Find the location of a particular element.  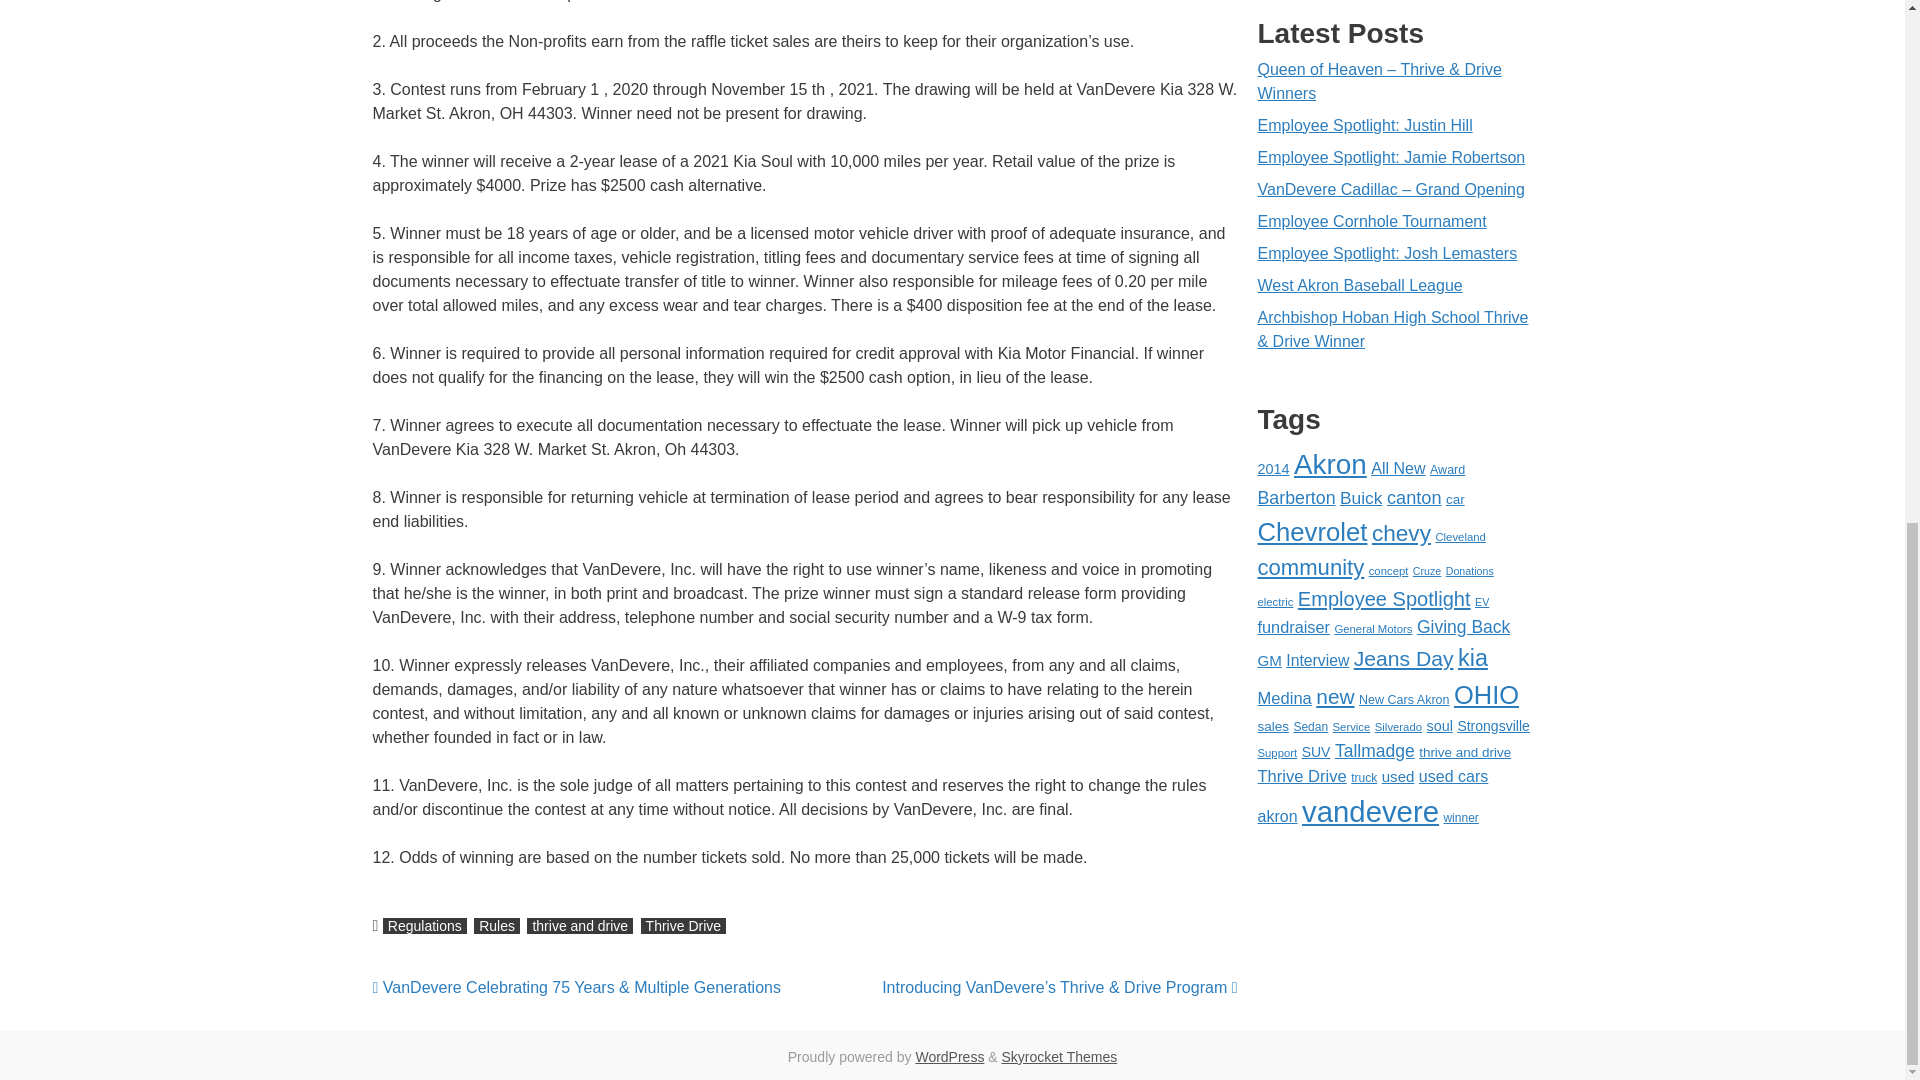

Semantic Personal Publishing Platform is located at coordinates (949, 1056).